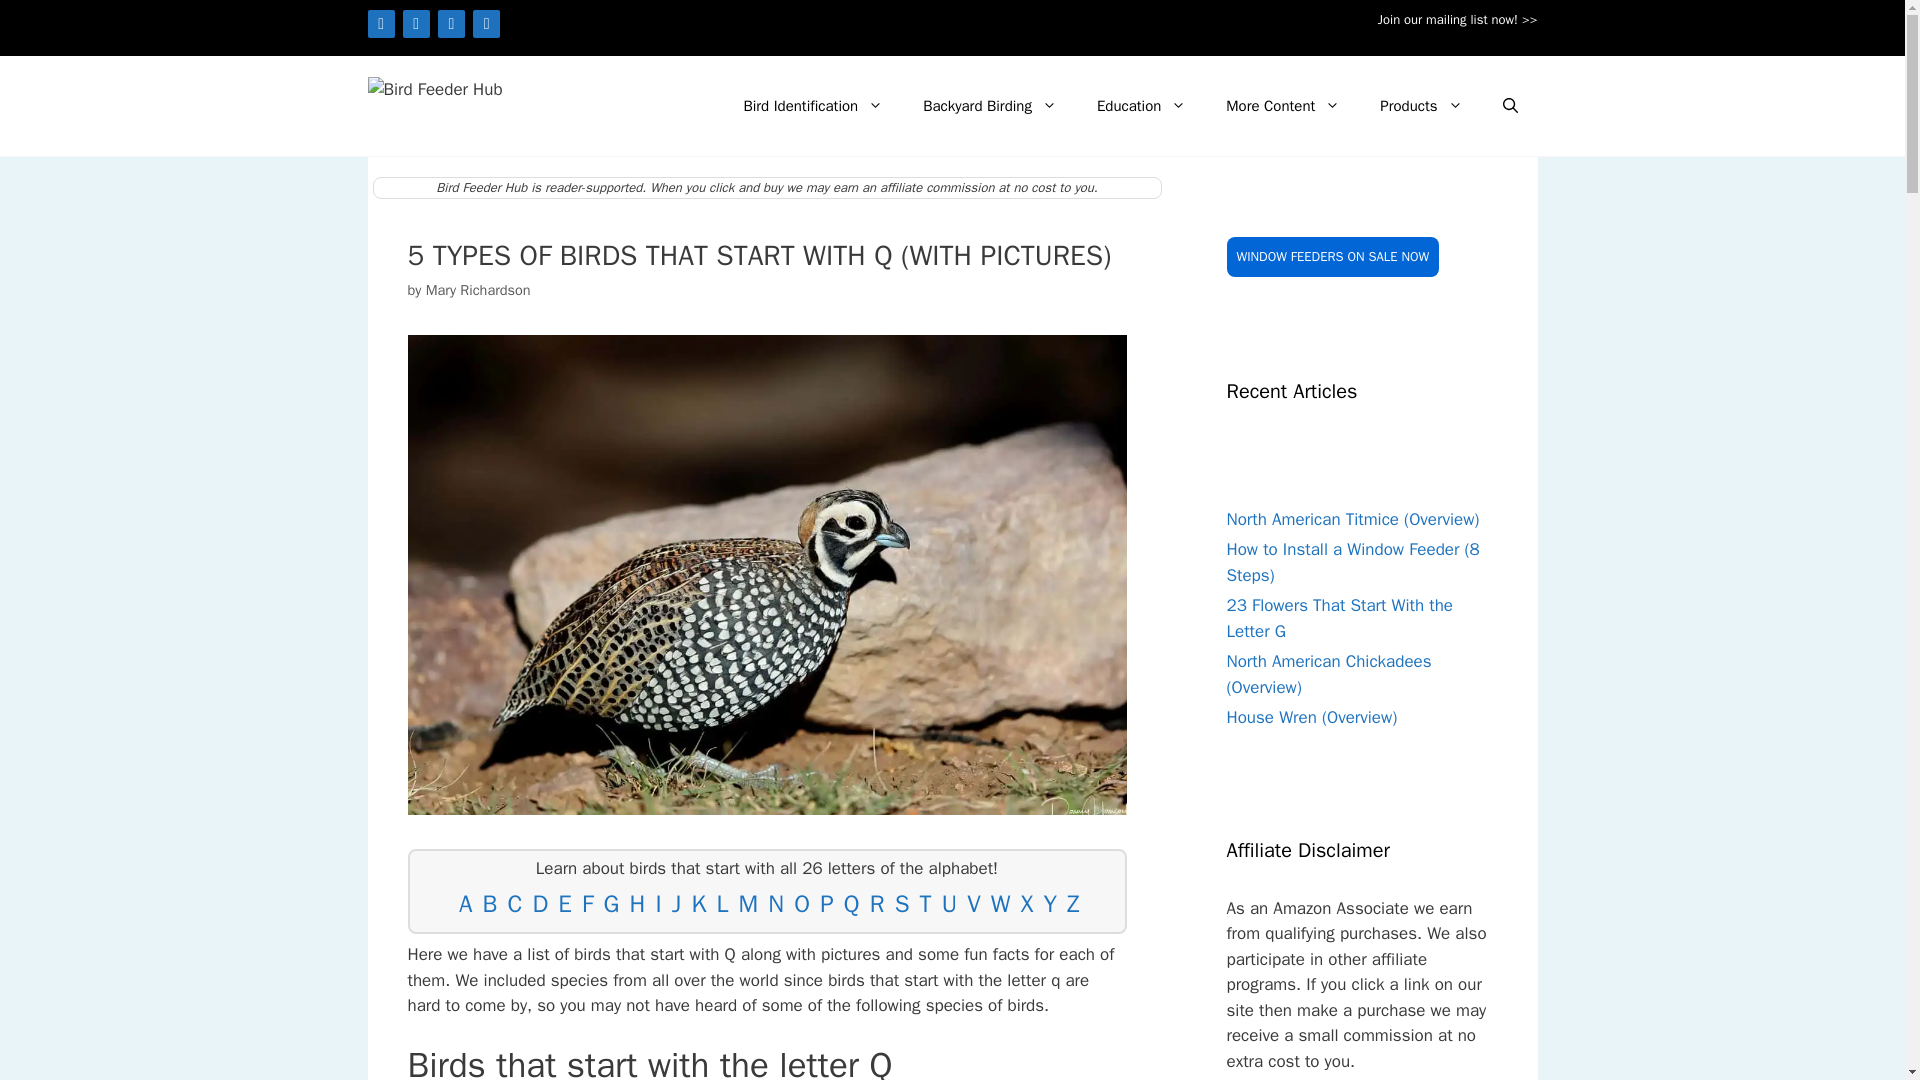 This screenshot has height=1080, width=1920. What do you see at coordinates (486, 23) in the screenshot?
I see `YouTube` at bounding box center [486, 23].